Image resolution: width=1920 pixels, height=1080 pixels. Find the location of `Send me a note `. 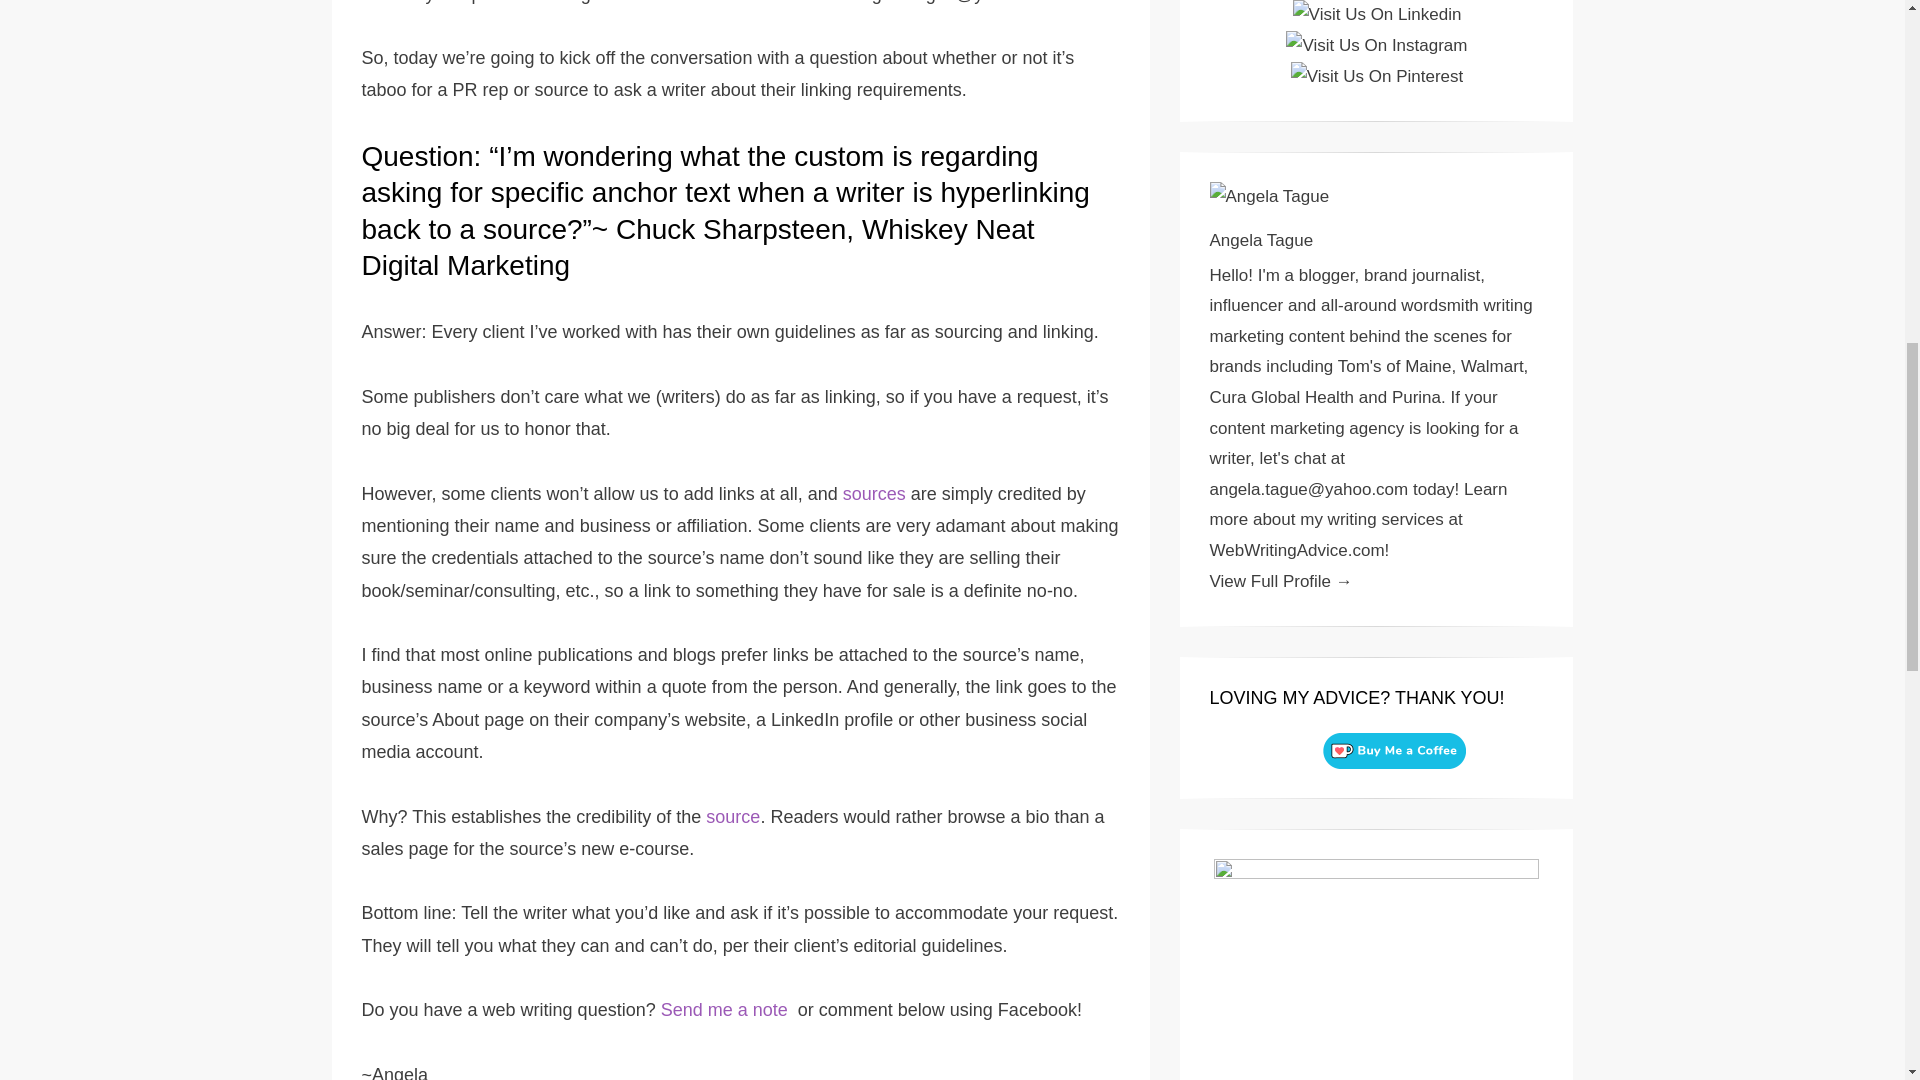

Send me a note  is located at coordinates (726, 1010).